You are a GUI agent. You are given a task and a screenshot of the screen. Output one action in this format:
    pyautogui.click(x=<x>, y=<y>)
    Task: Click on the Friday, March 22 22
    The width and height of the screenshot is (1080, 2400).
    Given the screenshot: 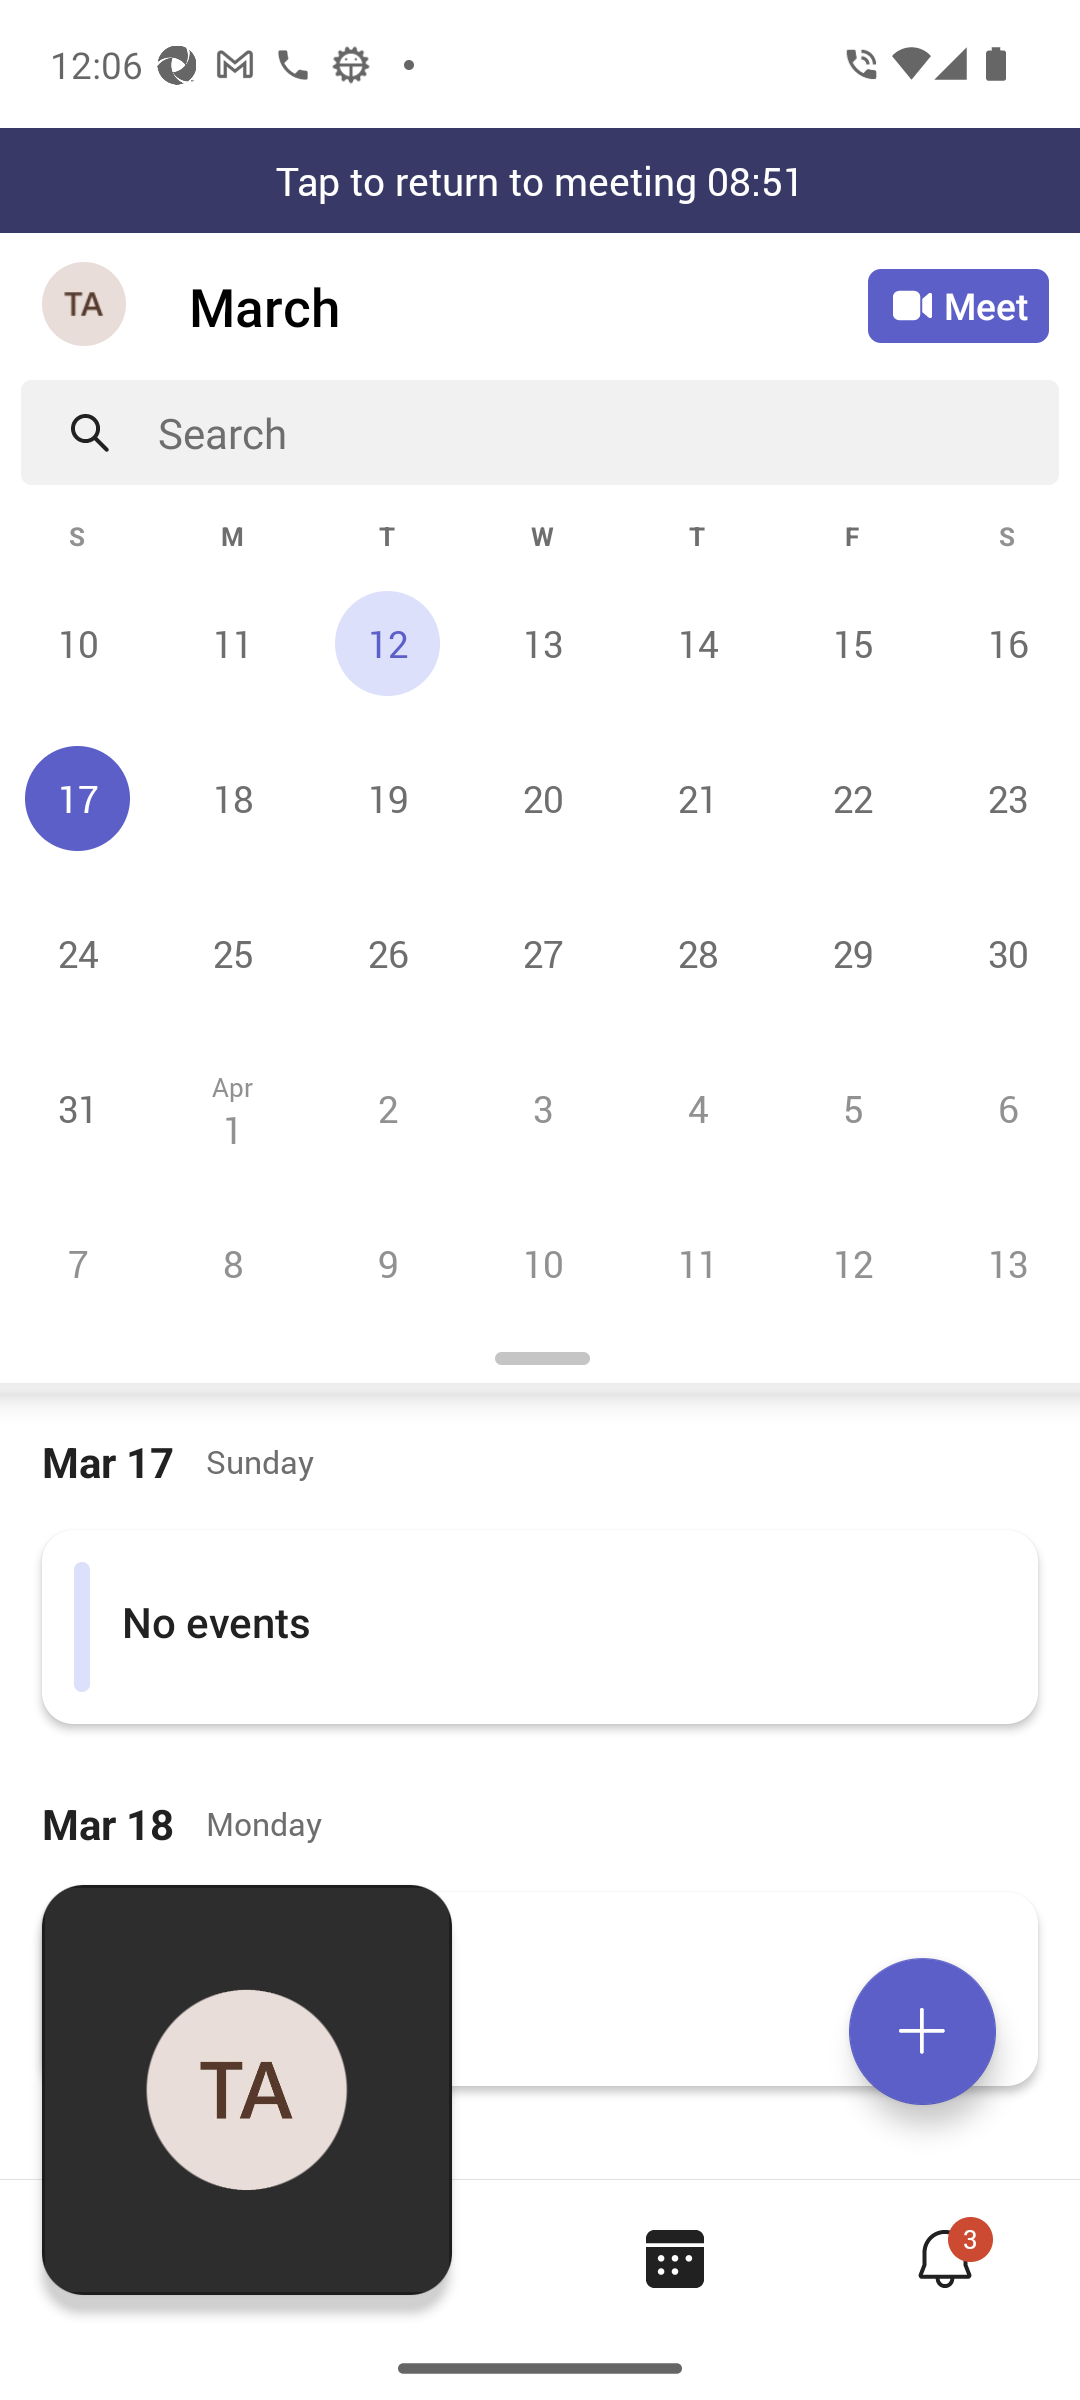 What is the action you would take?
    pyautogui.click(x=852, y=798)
    